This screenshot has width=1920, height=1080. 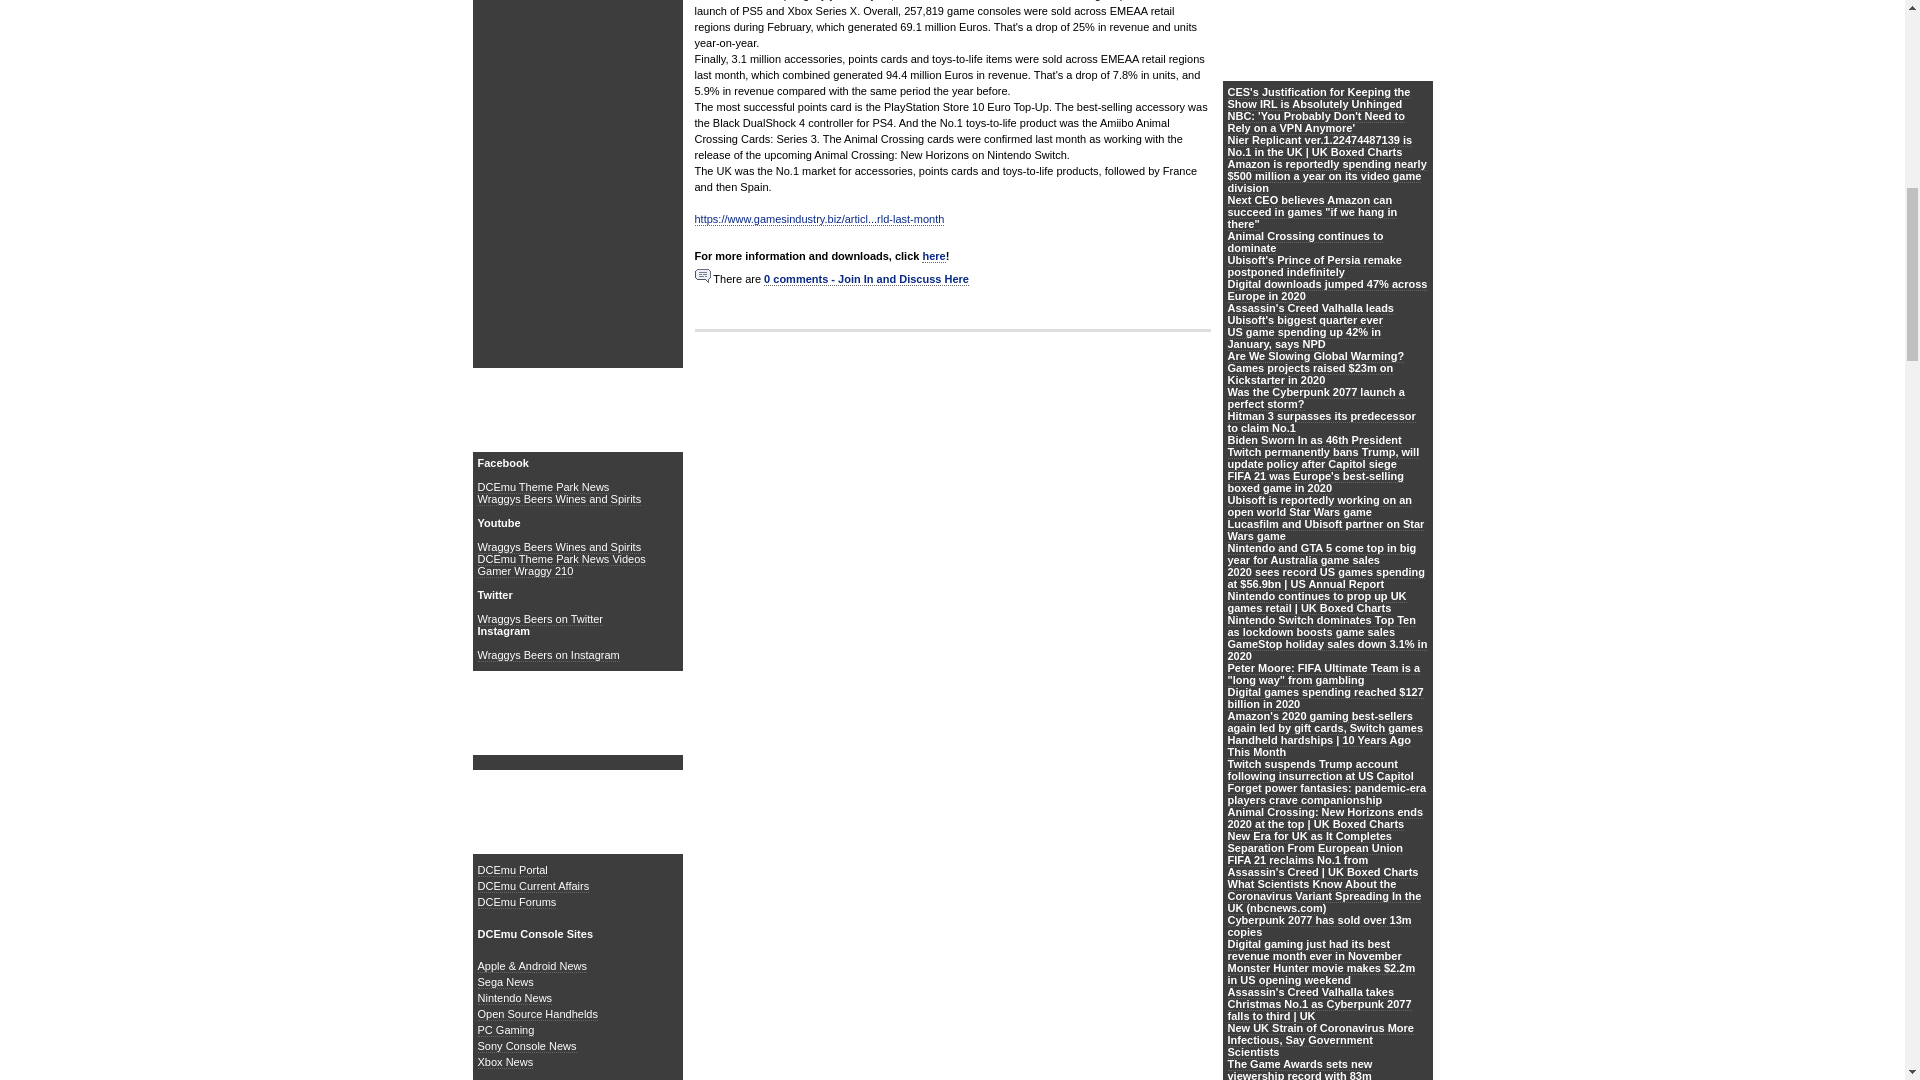 I want to click on DCEmu Theme Park News, so click(x=544, y=486).